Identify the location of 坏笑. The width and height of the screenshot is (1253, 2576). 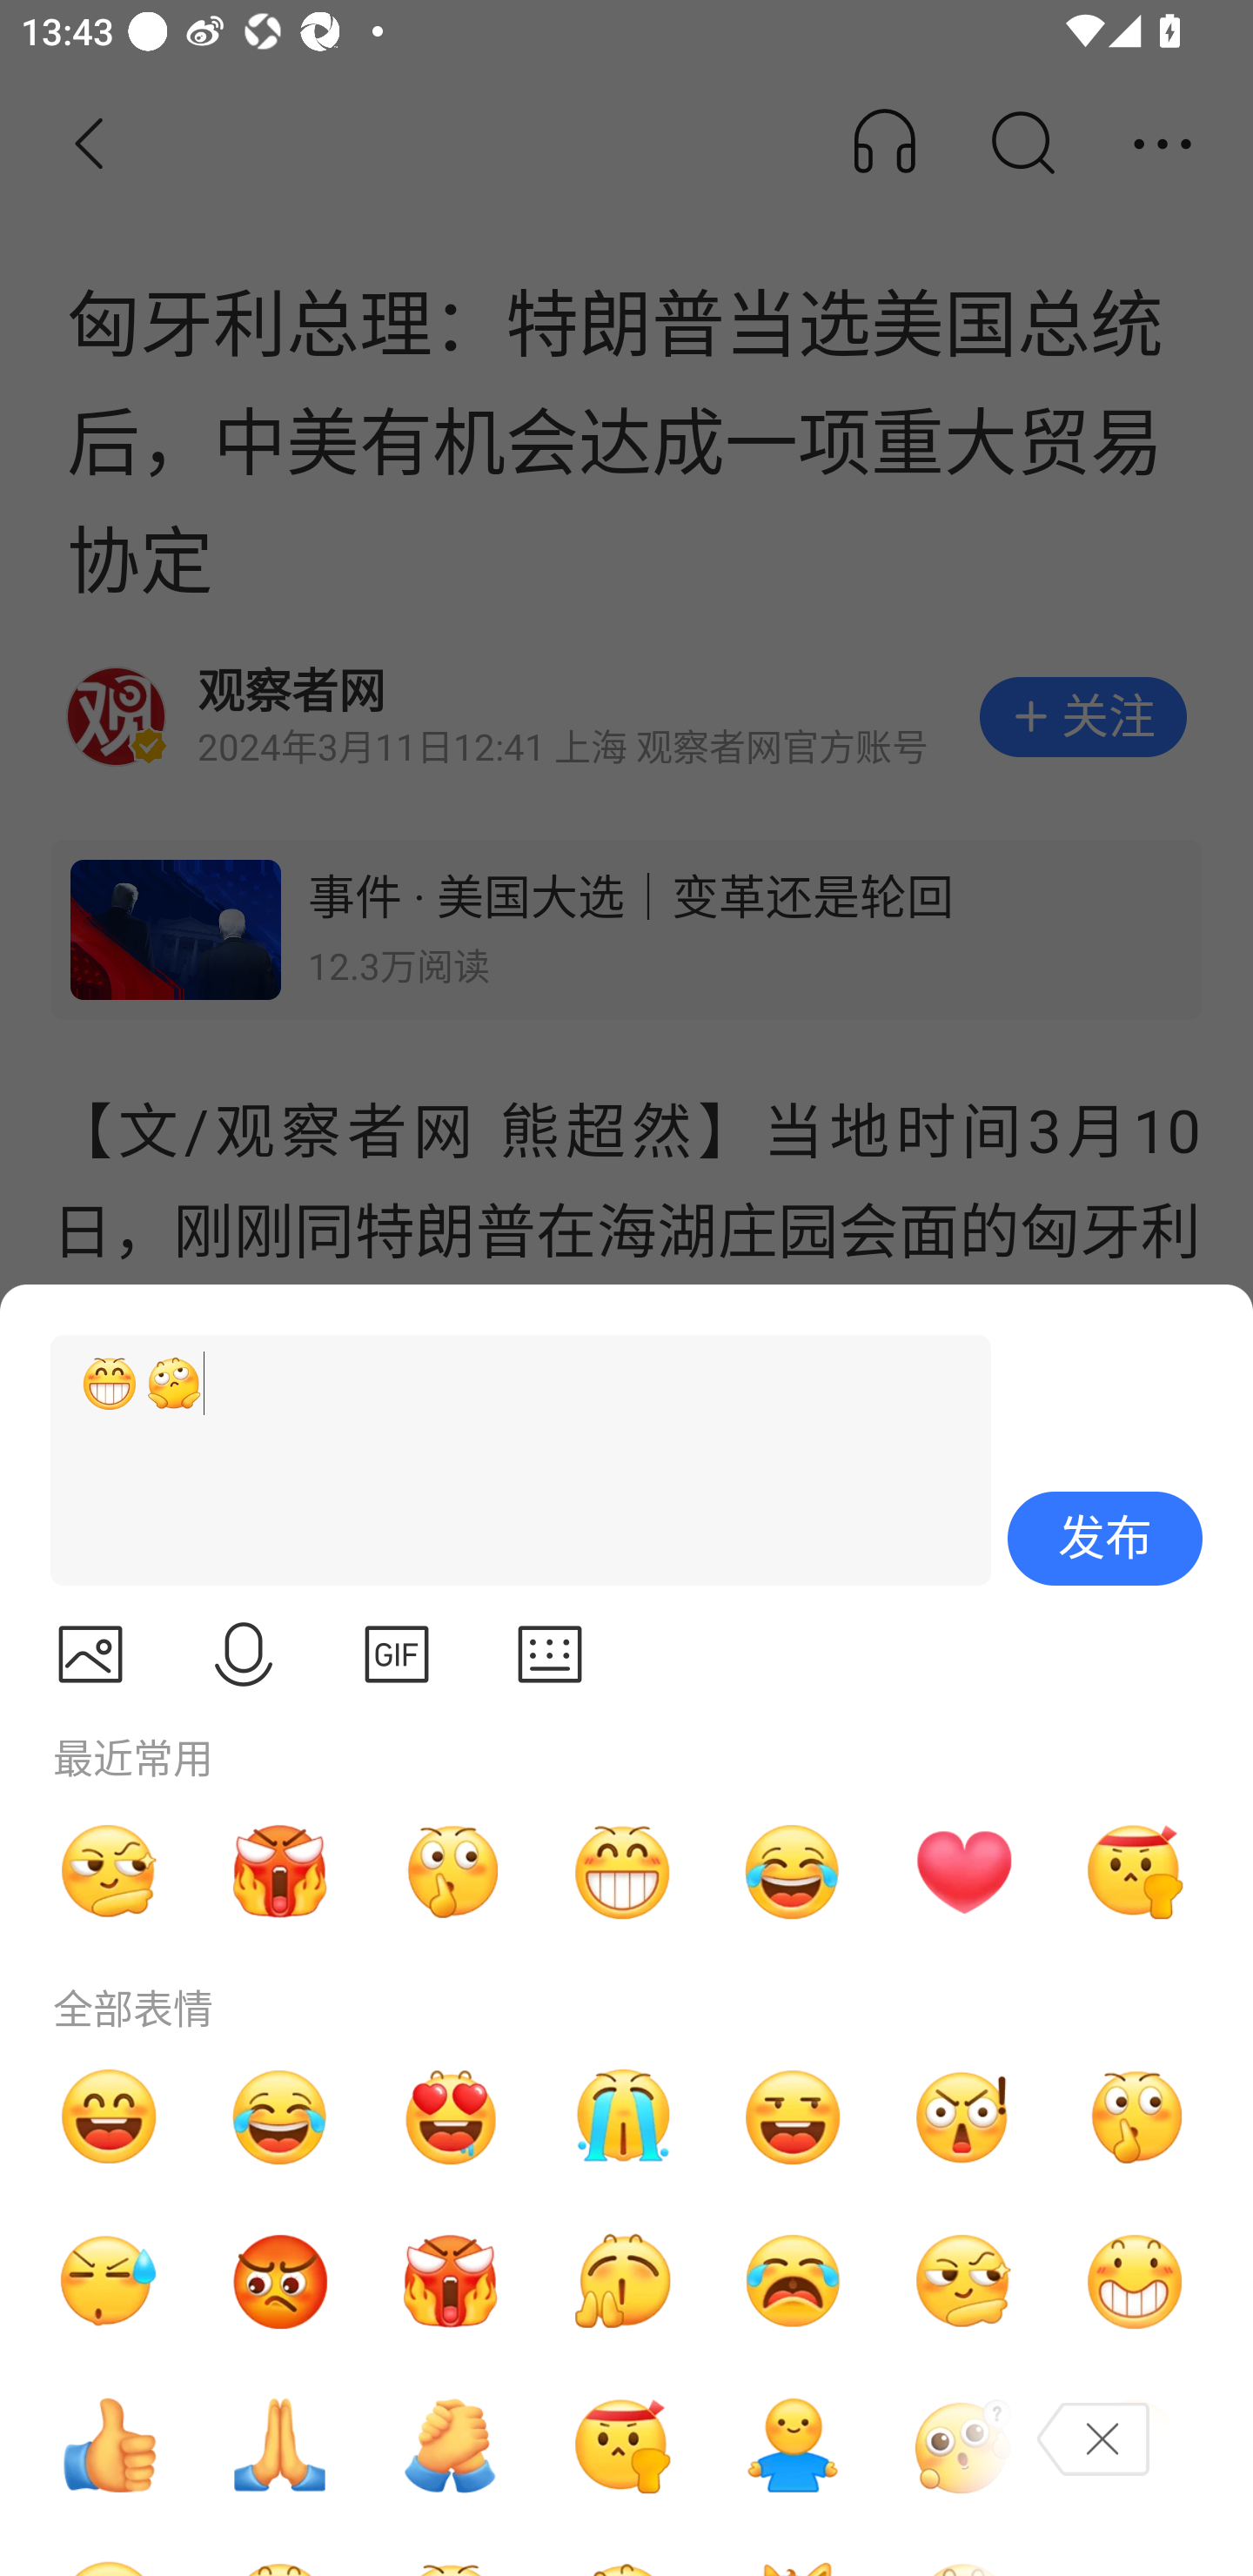
(1135, 2282).